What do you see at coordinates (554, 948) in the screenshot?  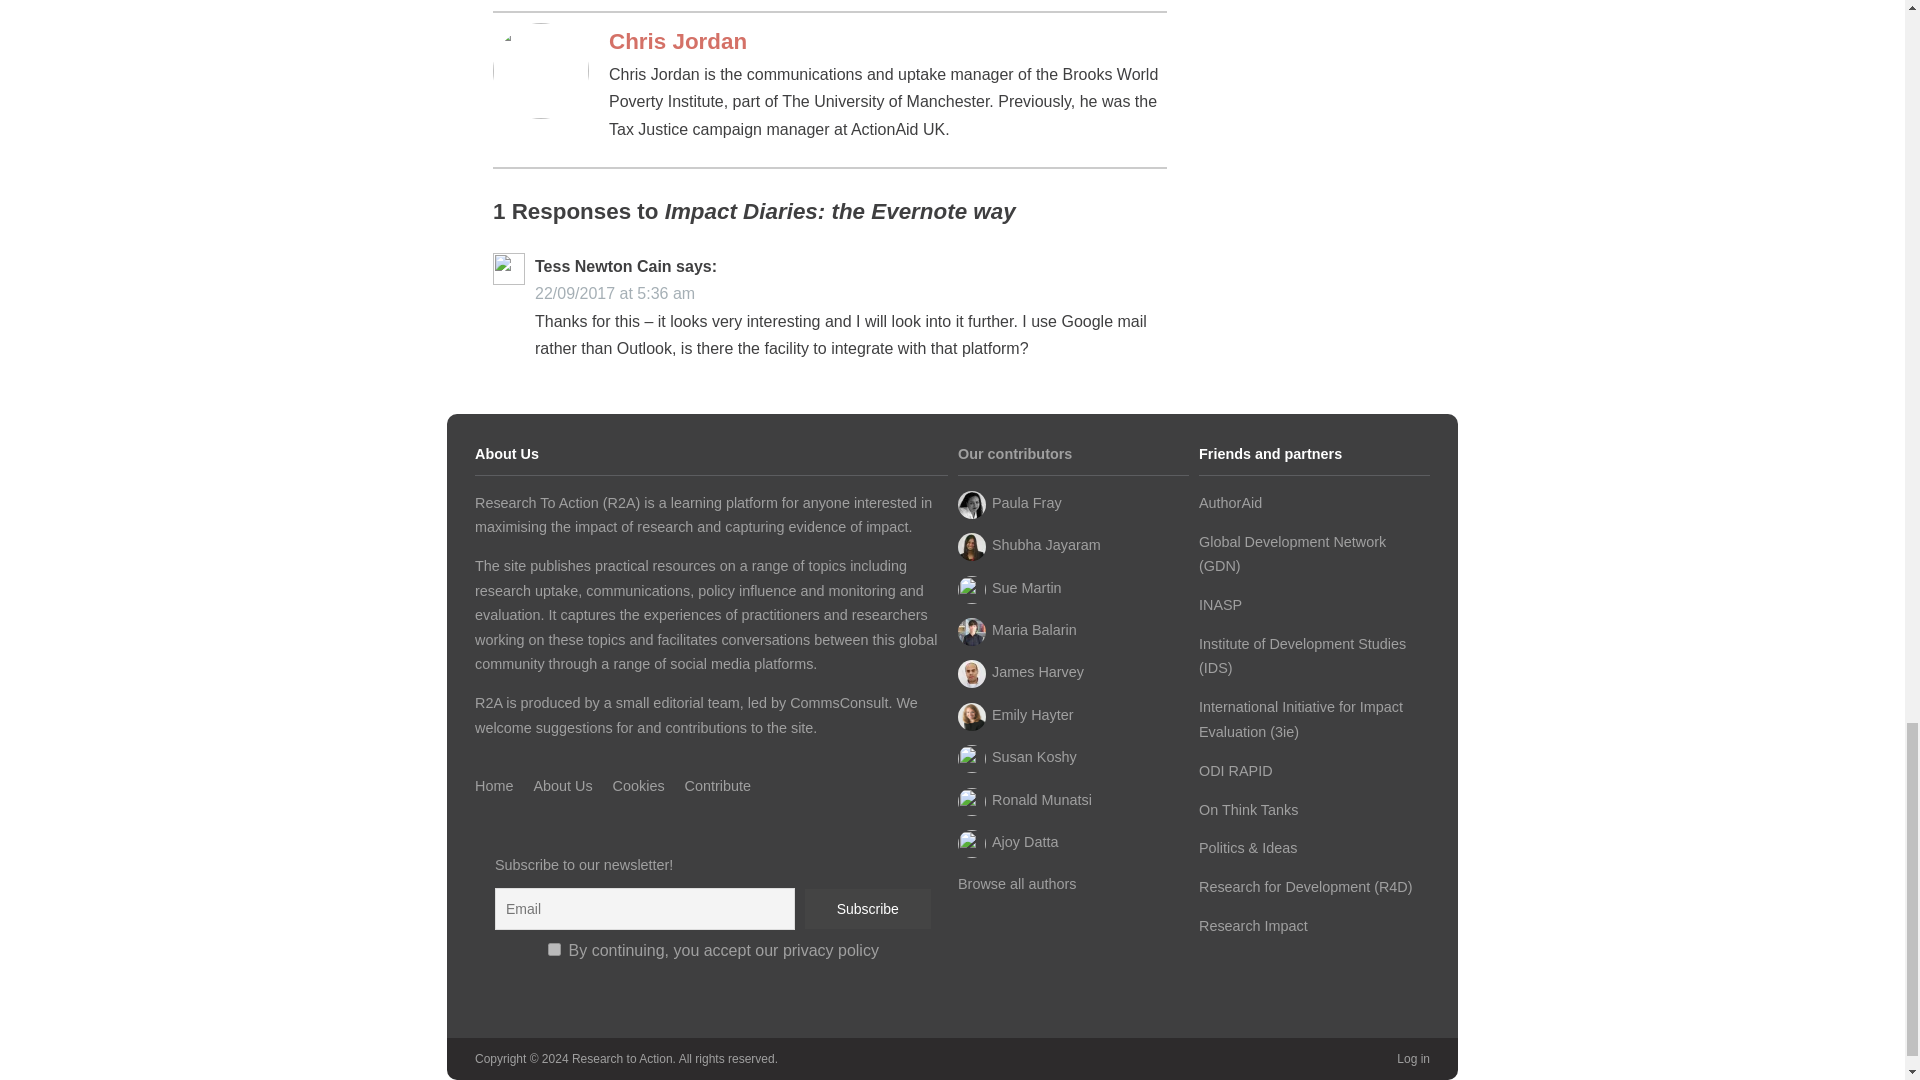 I see `on` at bounding box center [554, 948].